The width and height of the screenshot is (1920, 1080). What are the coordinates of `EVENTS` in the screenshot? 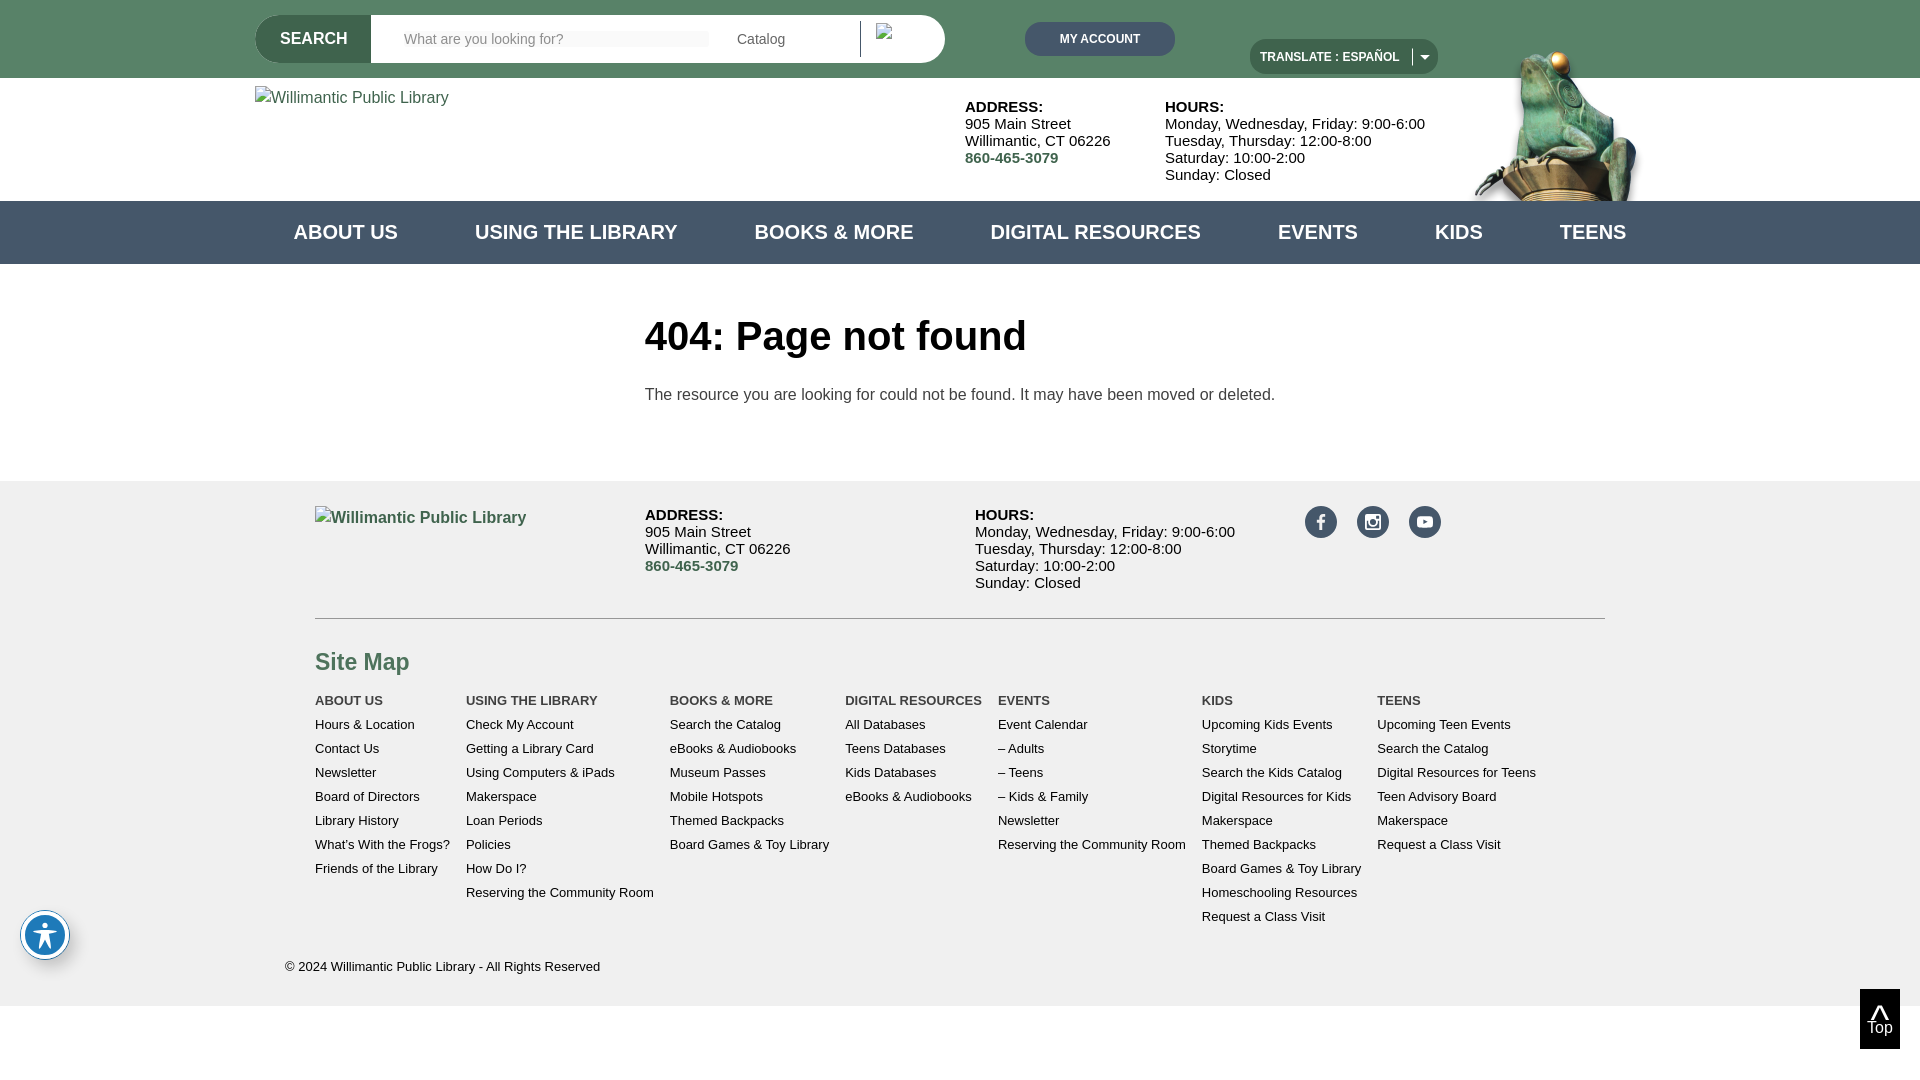 It's located at (1318, 232).